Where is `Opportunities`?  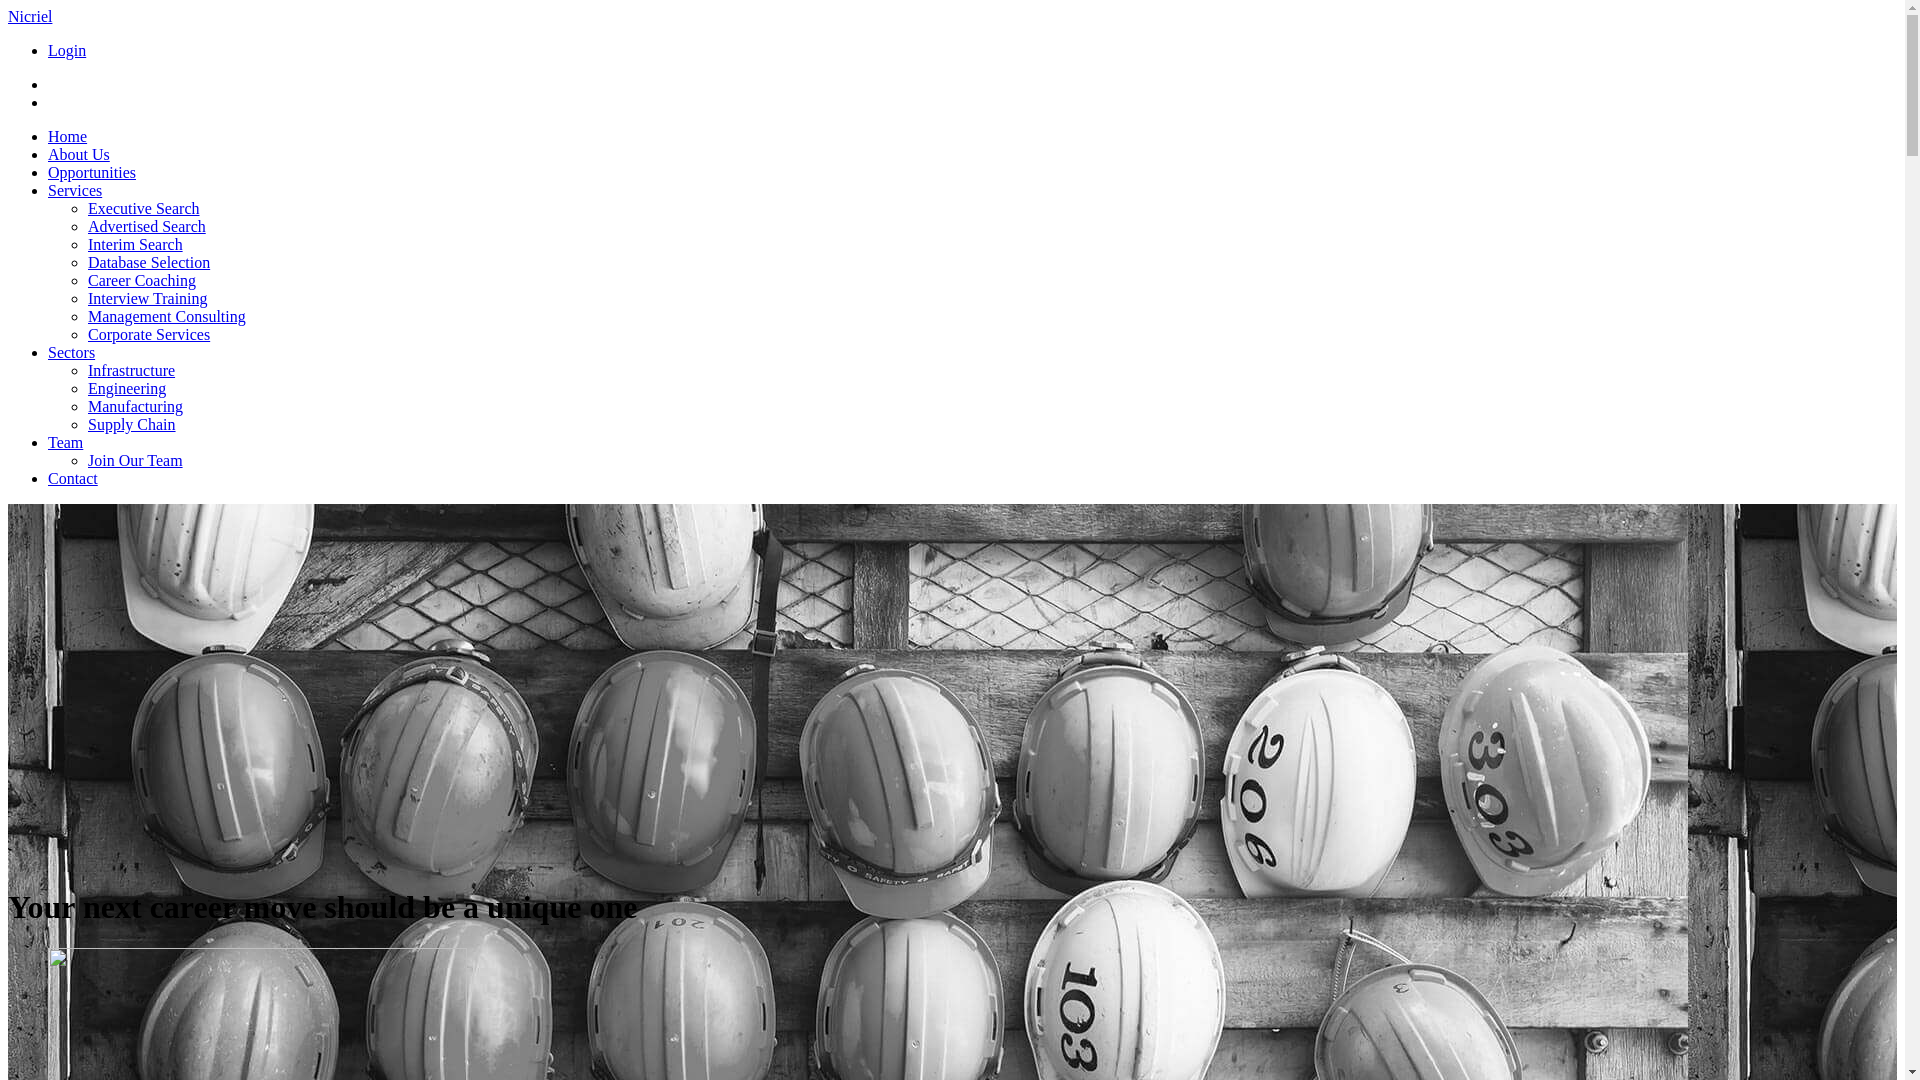
Opportunities is located at coordinates (92, 172).